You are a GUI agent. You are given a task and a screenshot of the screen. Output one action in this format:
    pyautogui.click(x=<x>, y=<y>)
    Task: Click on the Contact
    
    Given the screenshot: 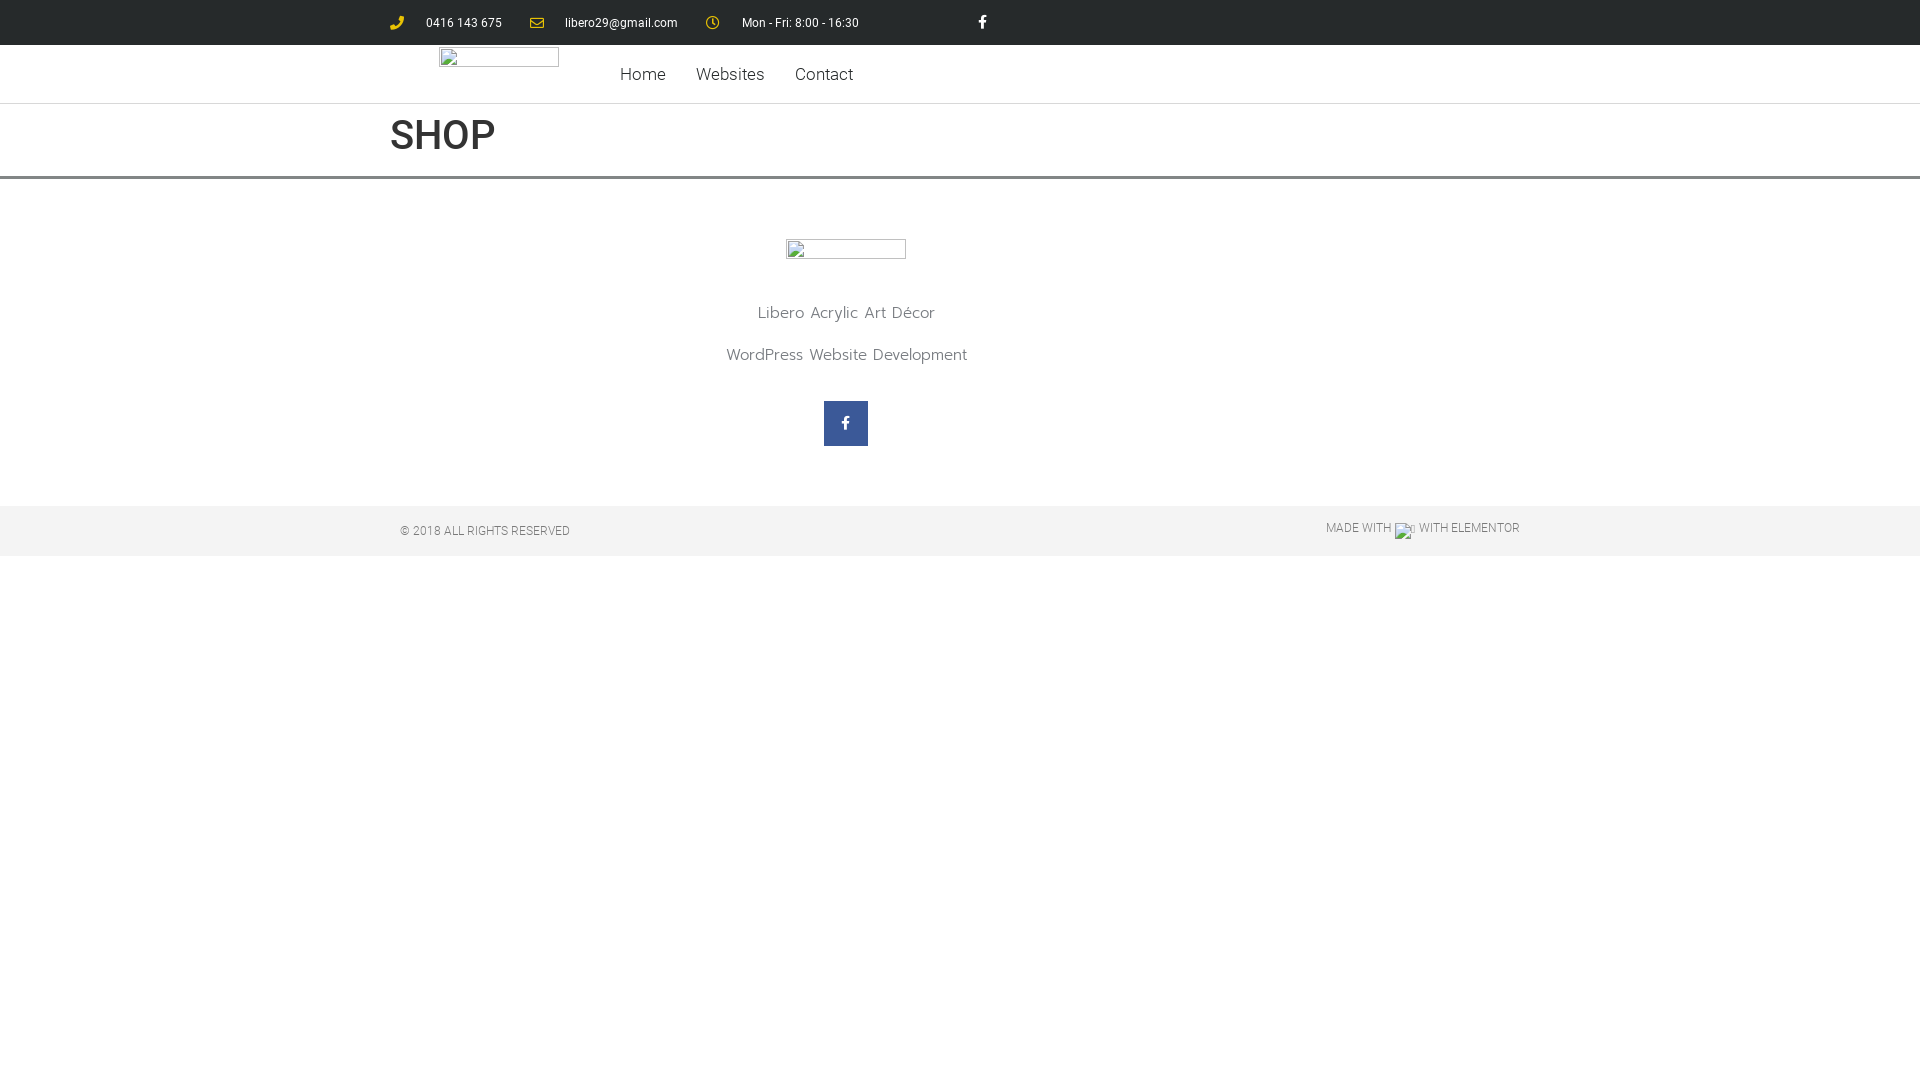 What is the action you would take?
    pyautogui.click(x=824, y=74)
    